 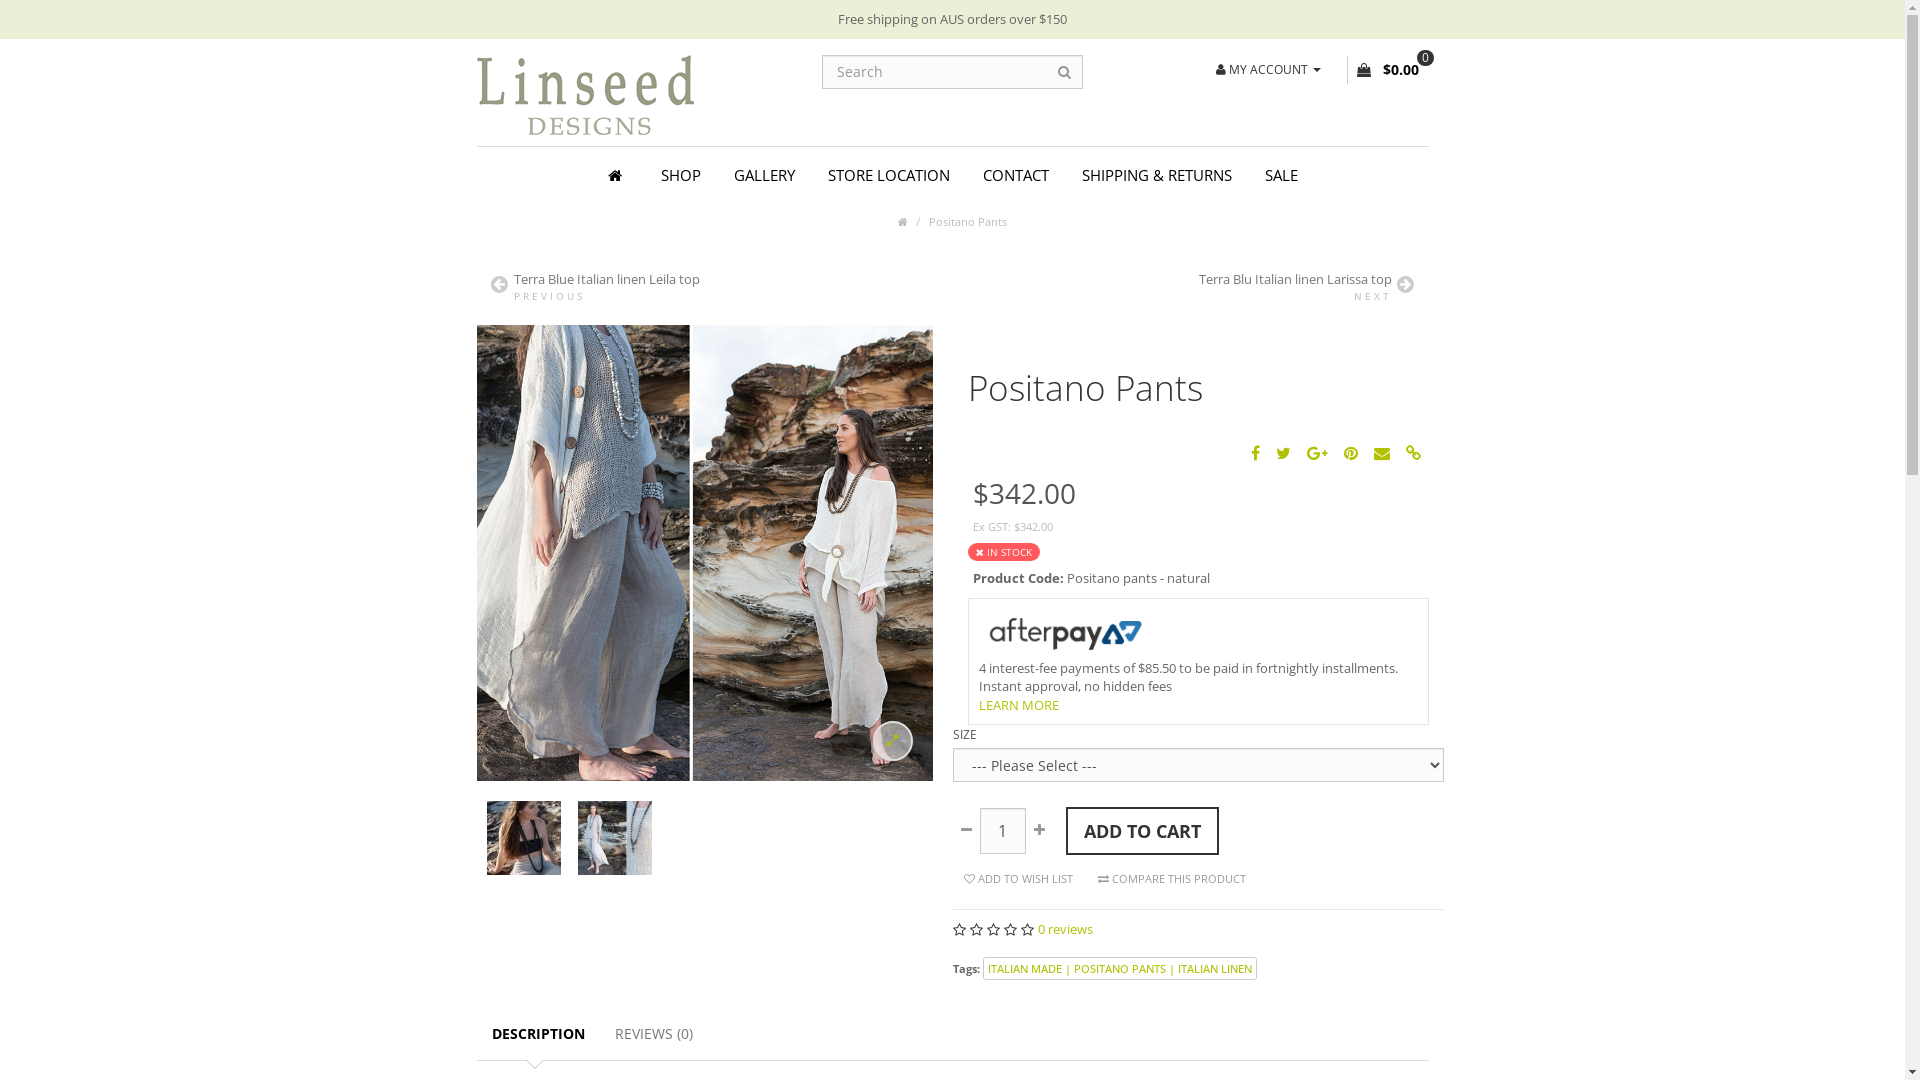 I want to click on Linseed Designs, so click(x=584, y=95).